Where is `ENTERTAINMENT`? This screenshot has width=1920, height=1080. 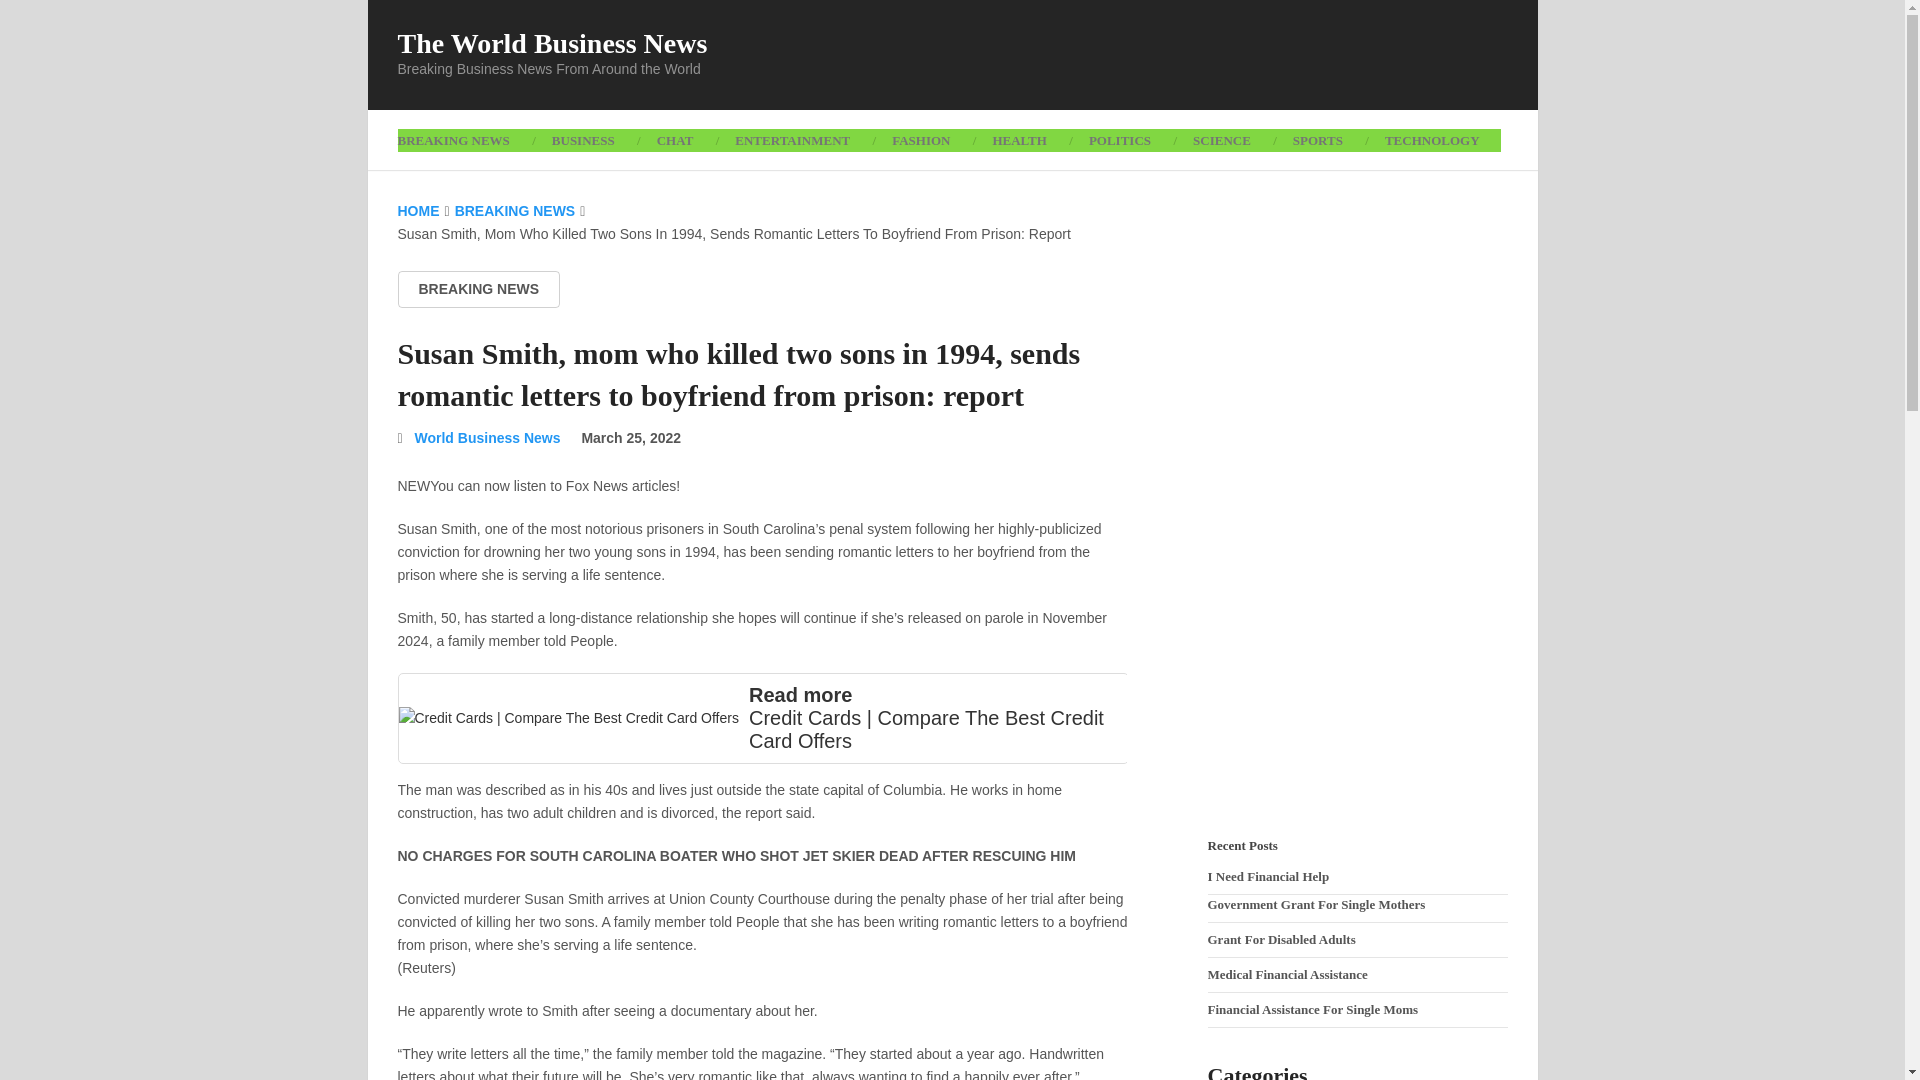
ENTERTAINMENT is located at coordinates (792, 140).